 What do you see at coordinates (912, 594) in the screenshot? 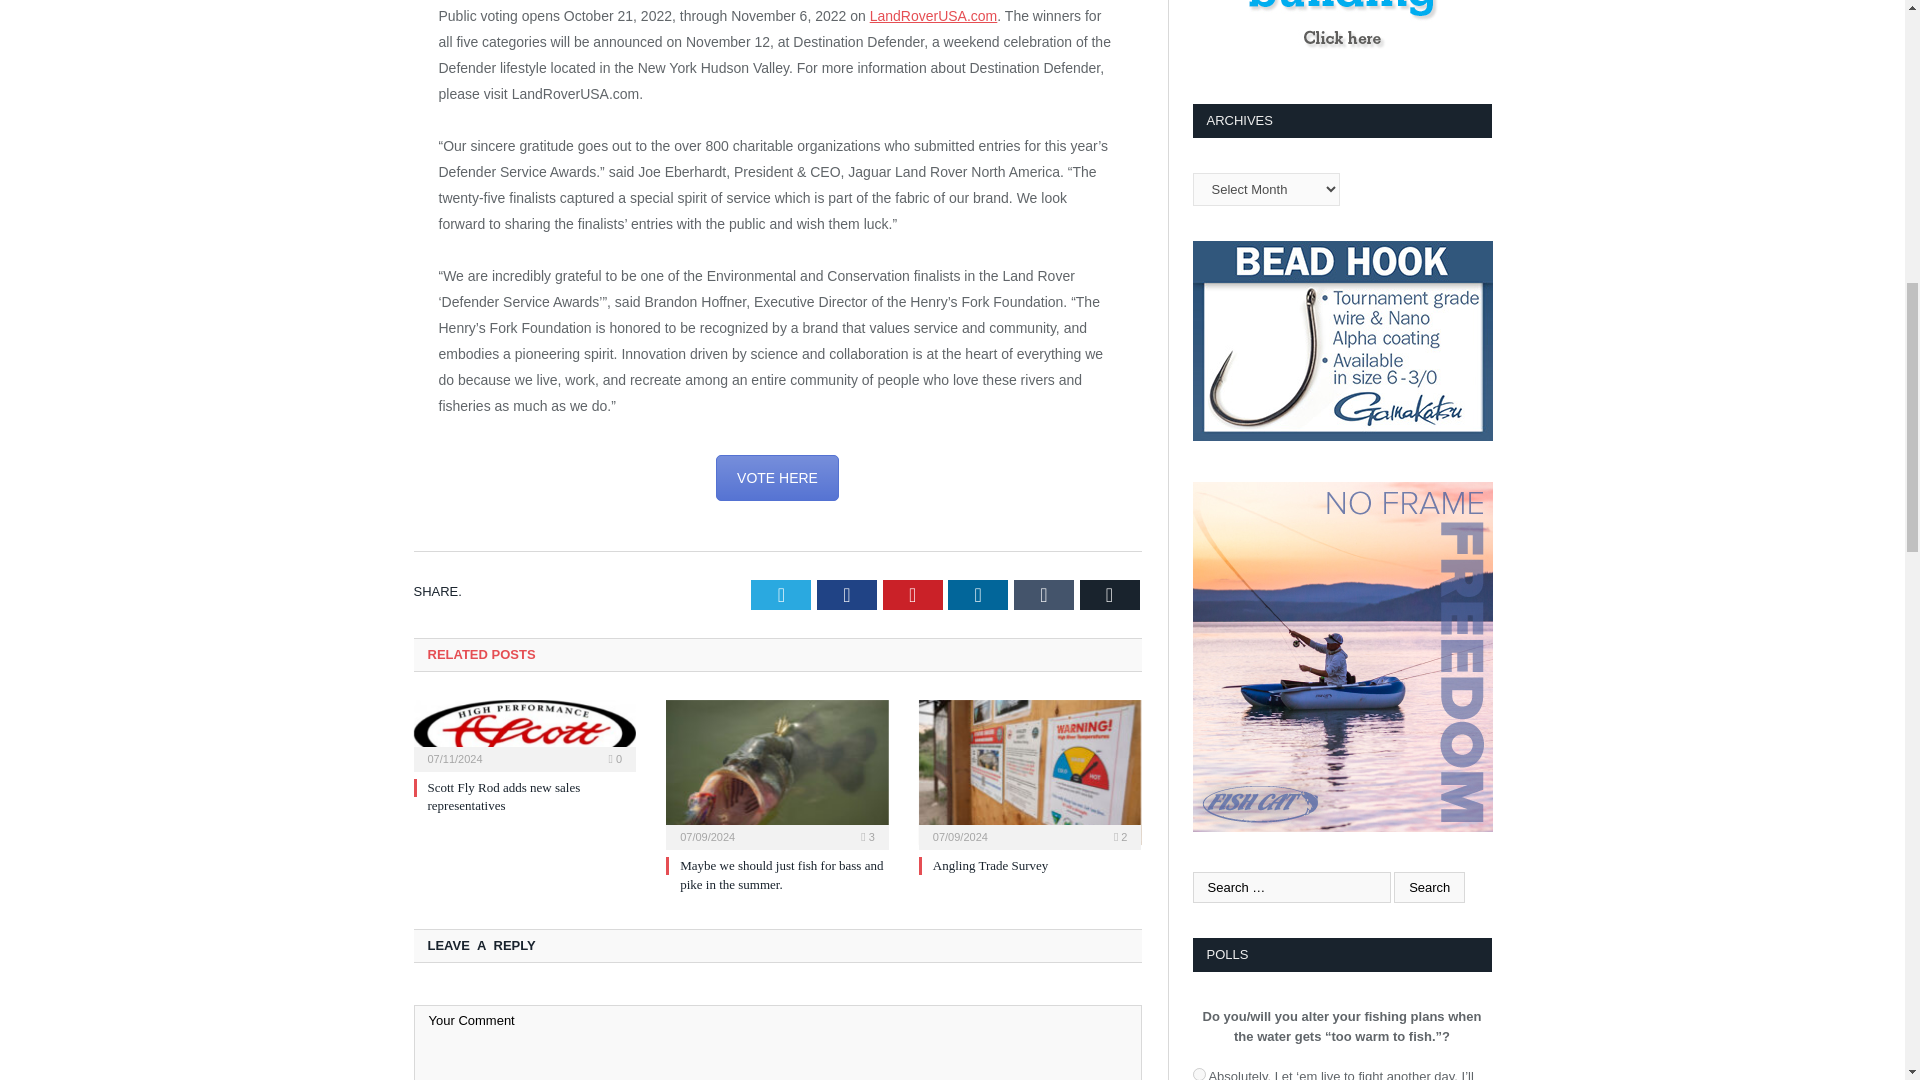
I see `Pinterest` at bounding box center [912, 594].